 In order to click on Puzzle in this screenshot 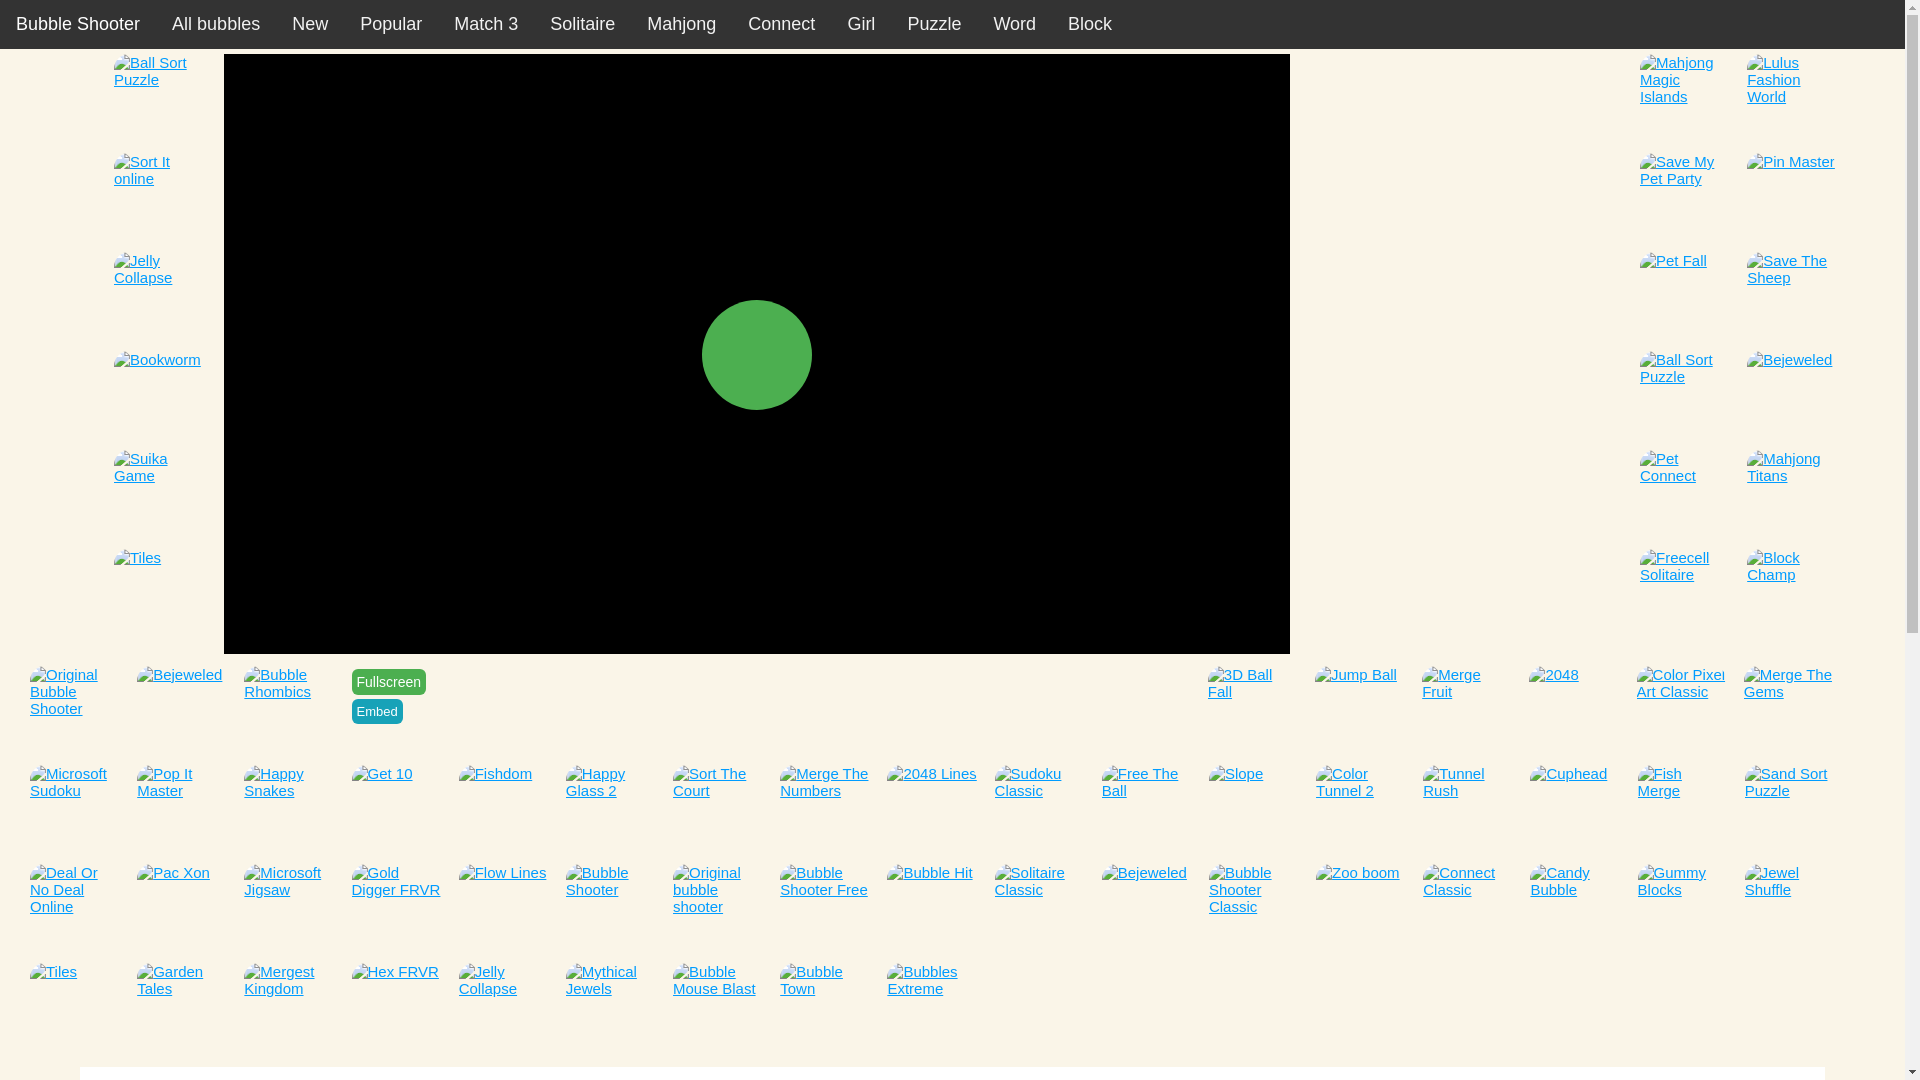, I will do `click(934, 24)`.